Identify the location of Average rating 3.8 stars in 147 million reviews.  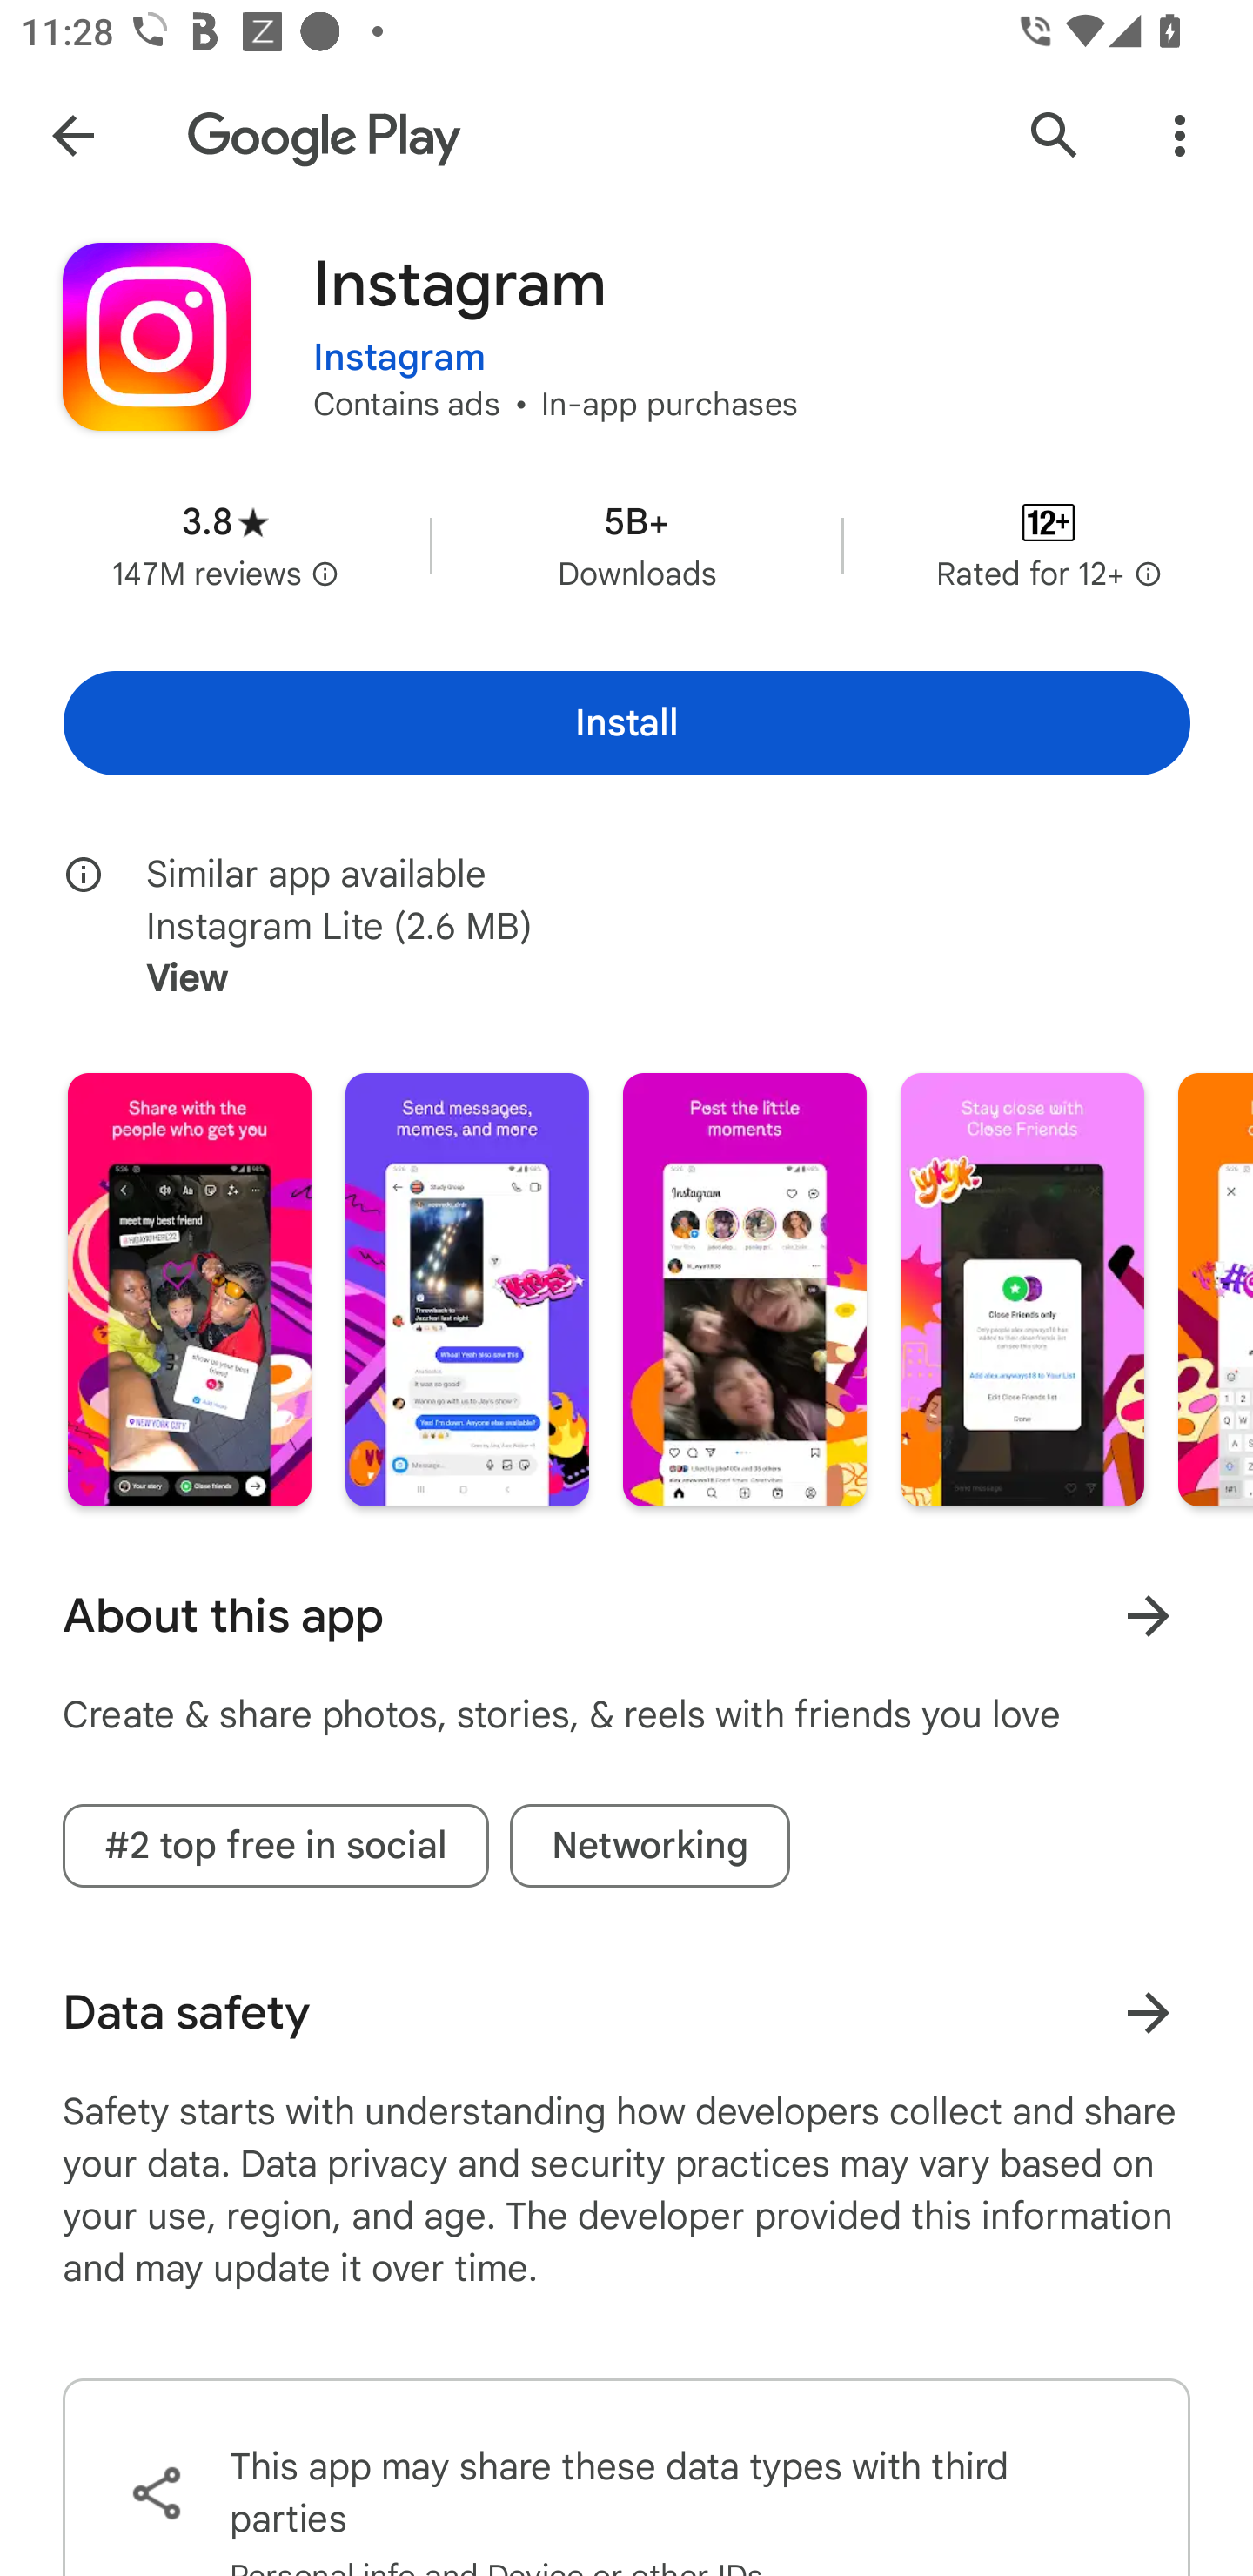
(225, 545).